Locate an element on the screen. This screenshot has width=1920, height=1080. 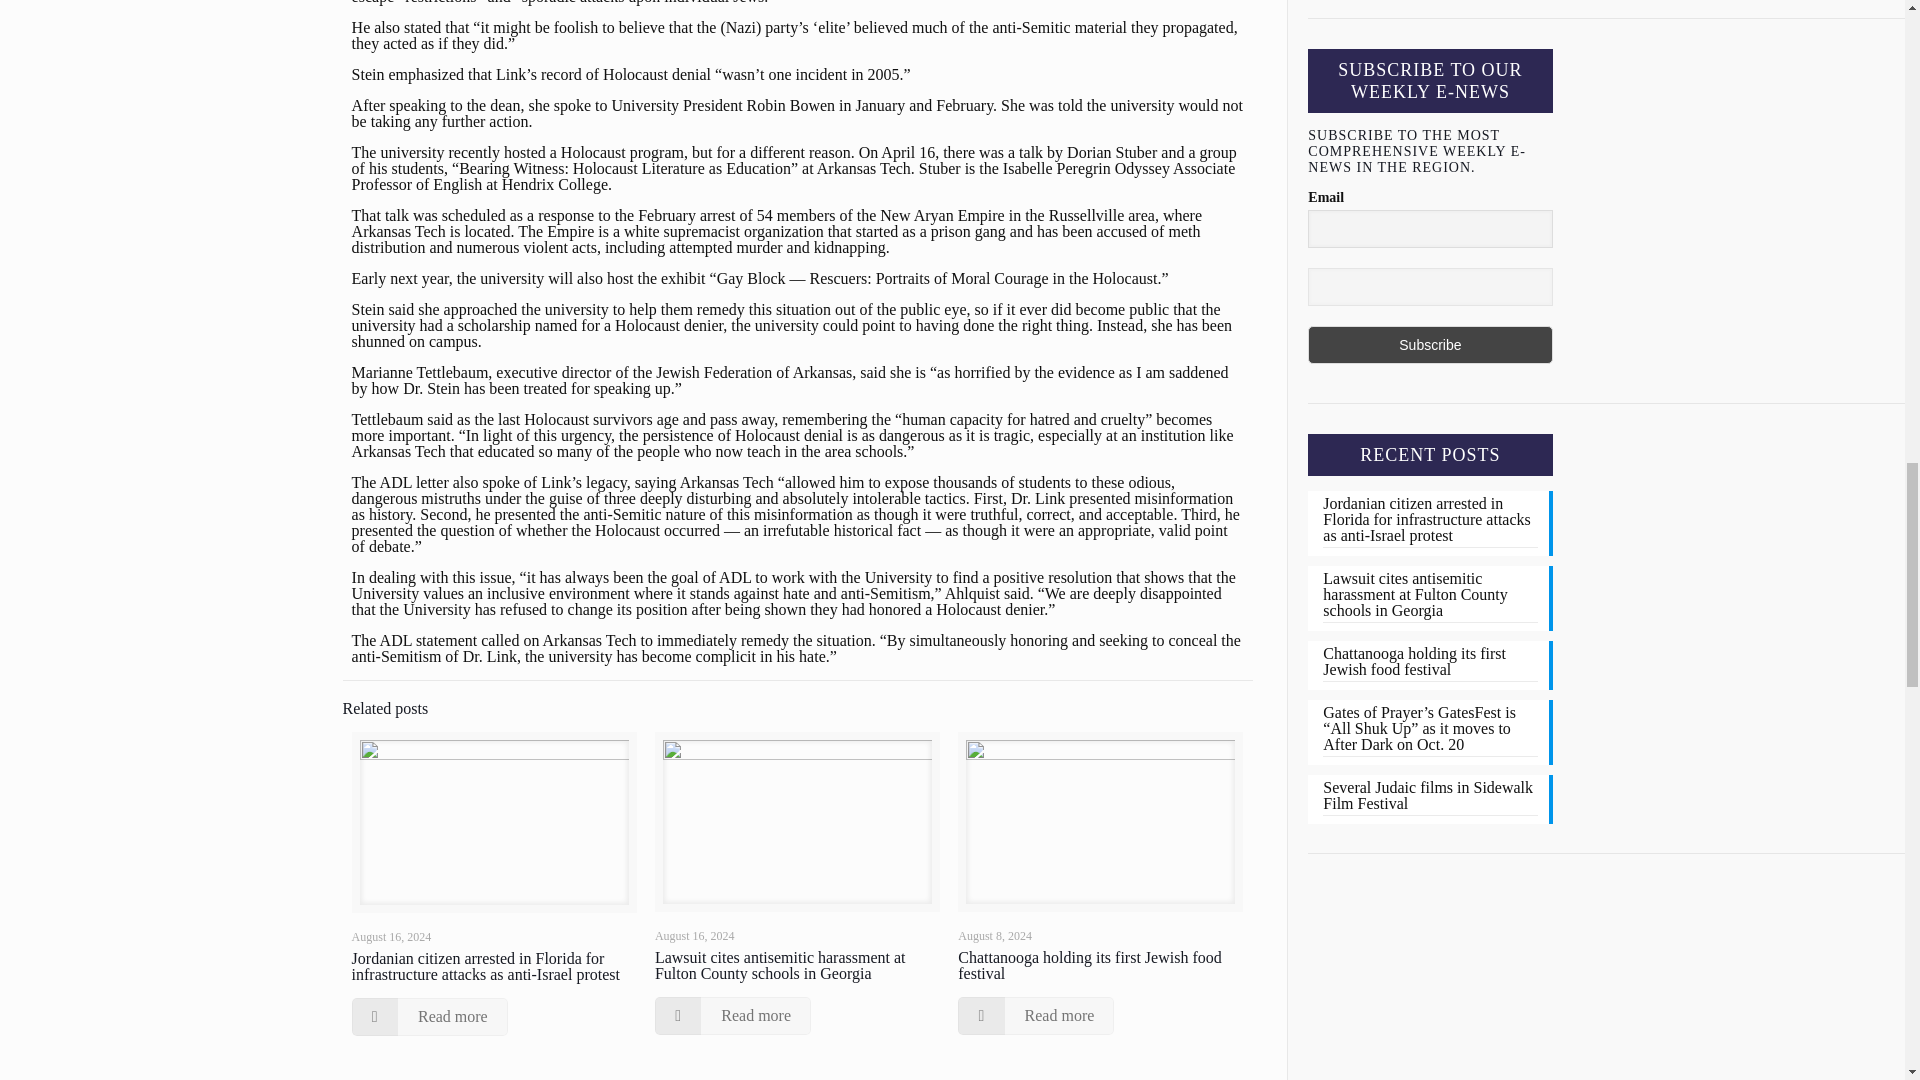
Read more is located at coordinates (430, 1016).